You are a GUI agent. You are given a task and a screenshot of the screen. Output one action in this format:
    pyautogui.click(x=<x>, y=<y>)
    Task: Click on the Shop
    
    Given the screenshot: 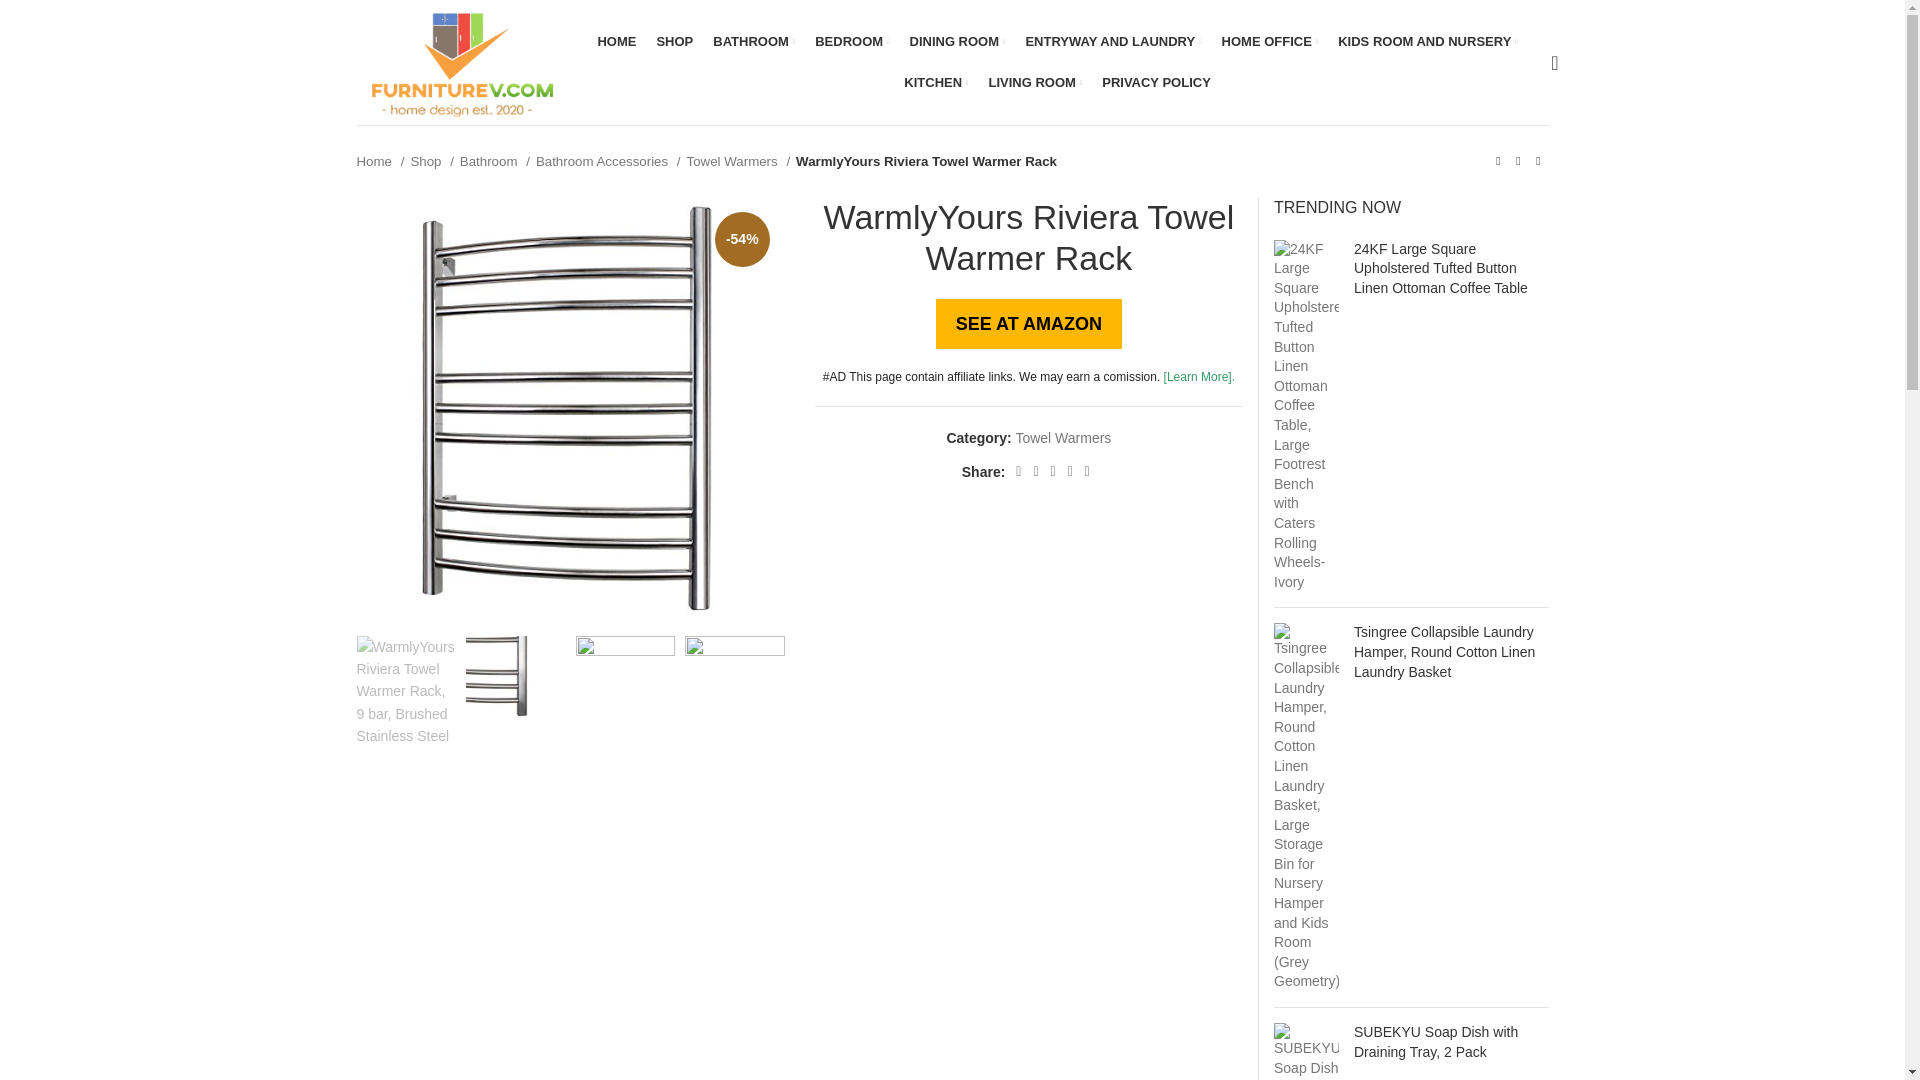 What is the action you would take?
    pyautogui.click(x=432, y=161)
    